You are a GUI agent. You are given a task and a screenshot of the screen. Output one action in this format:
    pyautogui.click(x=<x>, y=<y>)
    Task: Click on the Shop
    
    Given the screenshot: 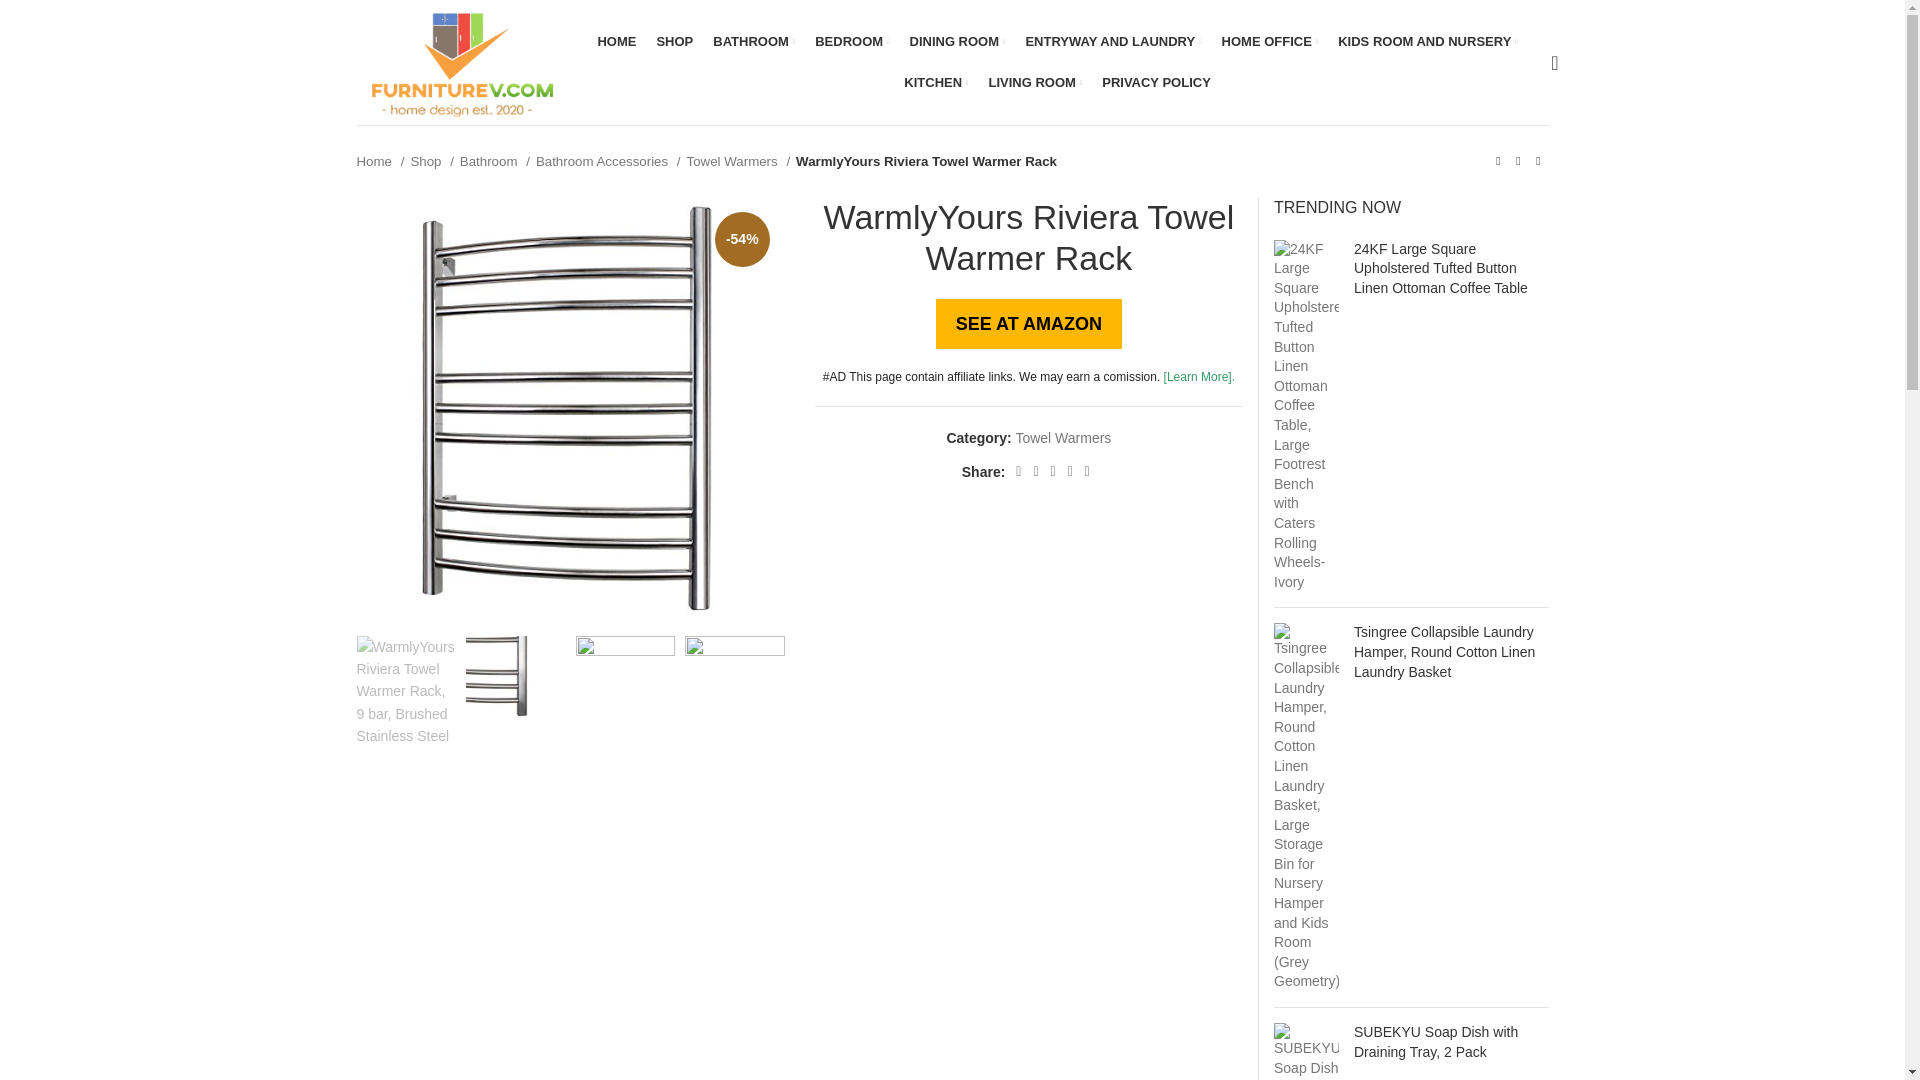 What is the action you would take?
    pyautogui.click(x=432, y=161)
    